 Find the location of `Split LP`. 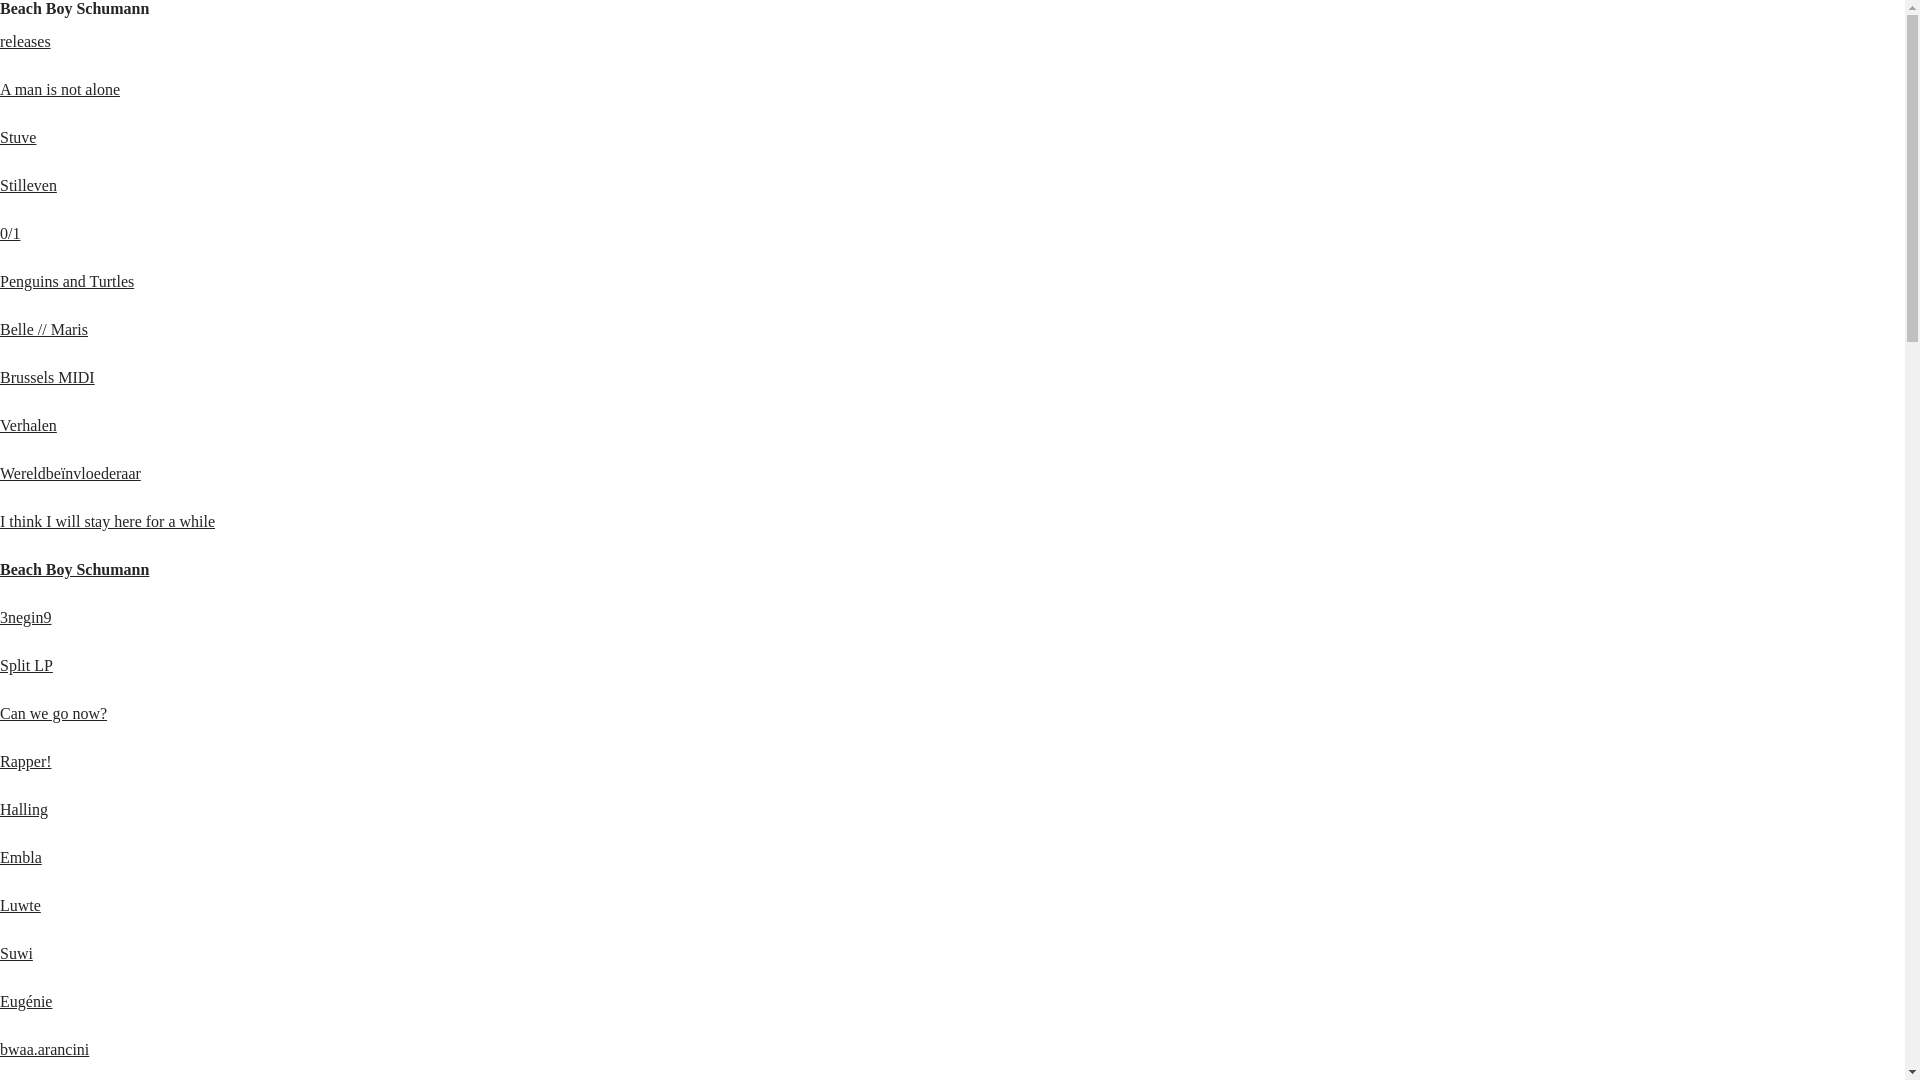

Split LP is located at coordinates (26, 666).